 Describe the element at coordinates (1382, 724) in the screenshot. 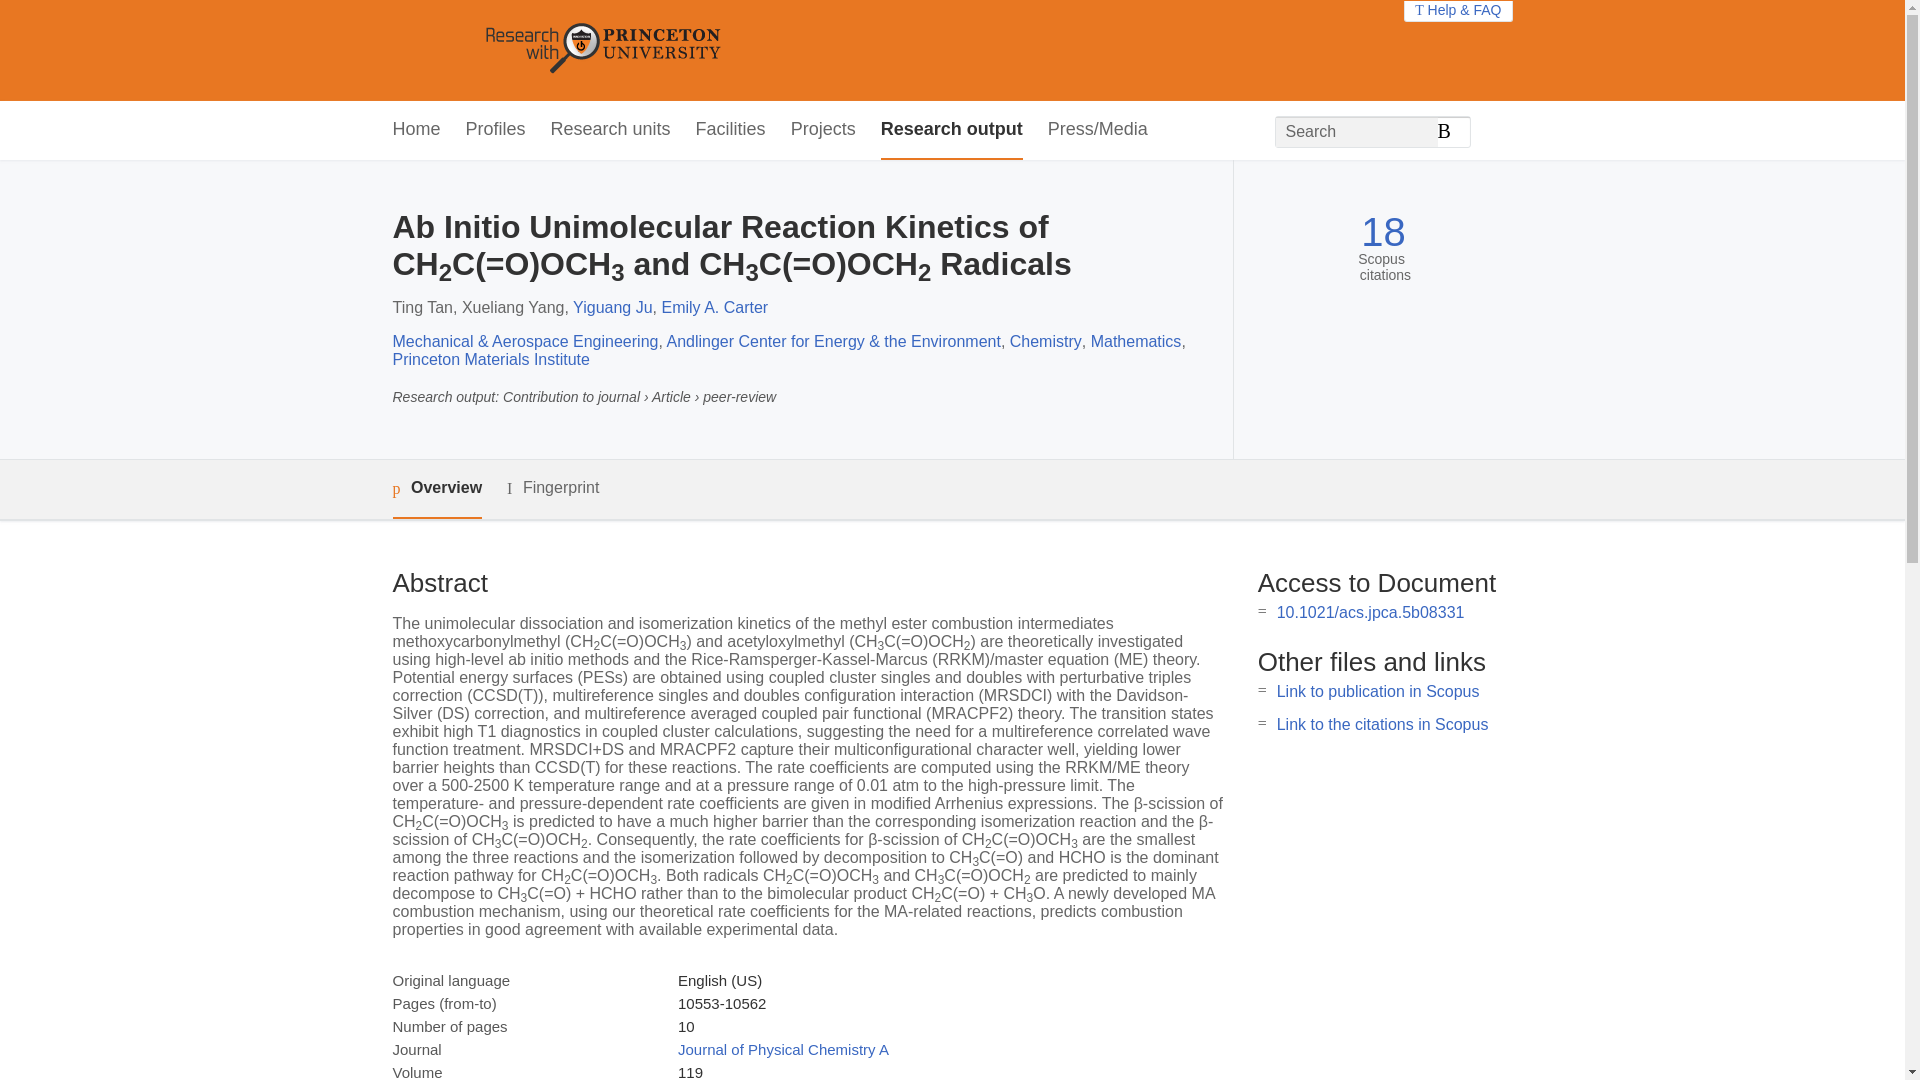

I see `Link to the citations in Scopus` at that location.